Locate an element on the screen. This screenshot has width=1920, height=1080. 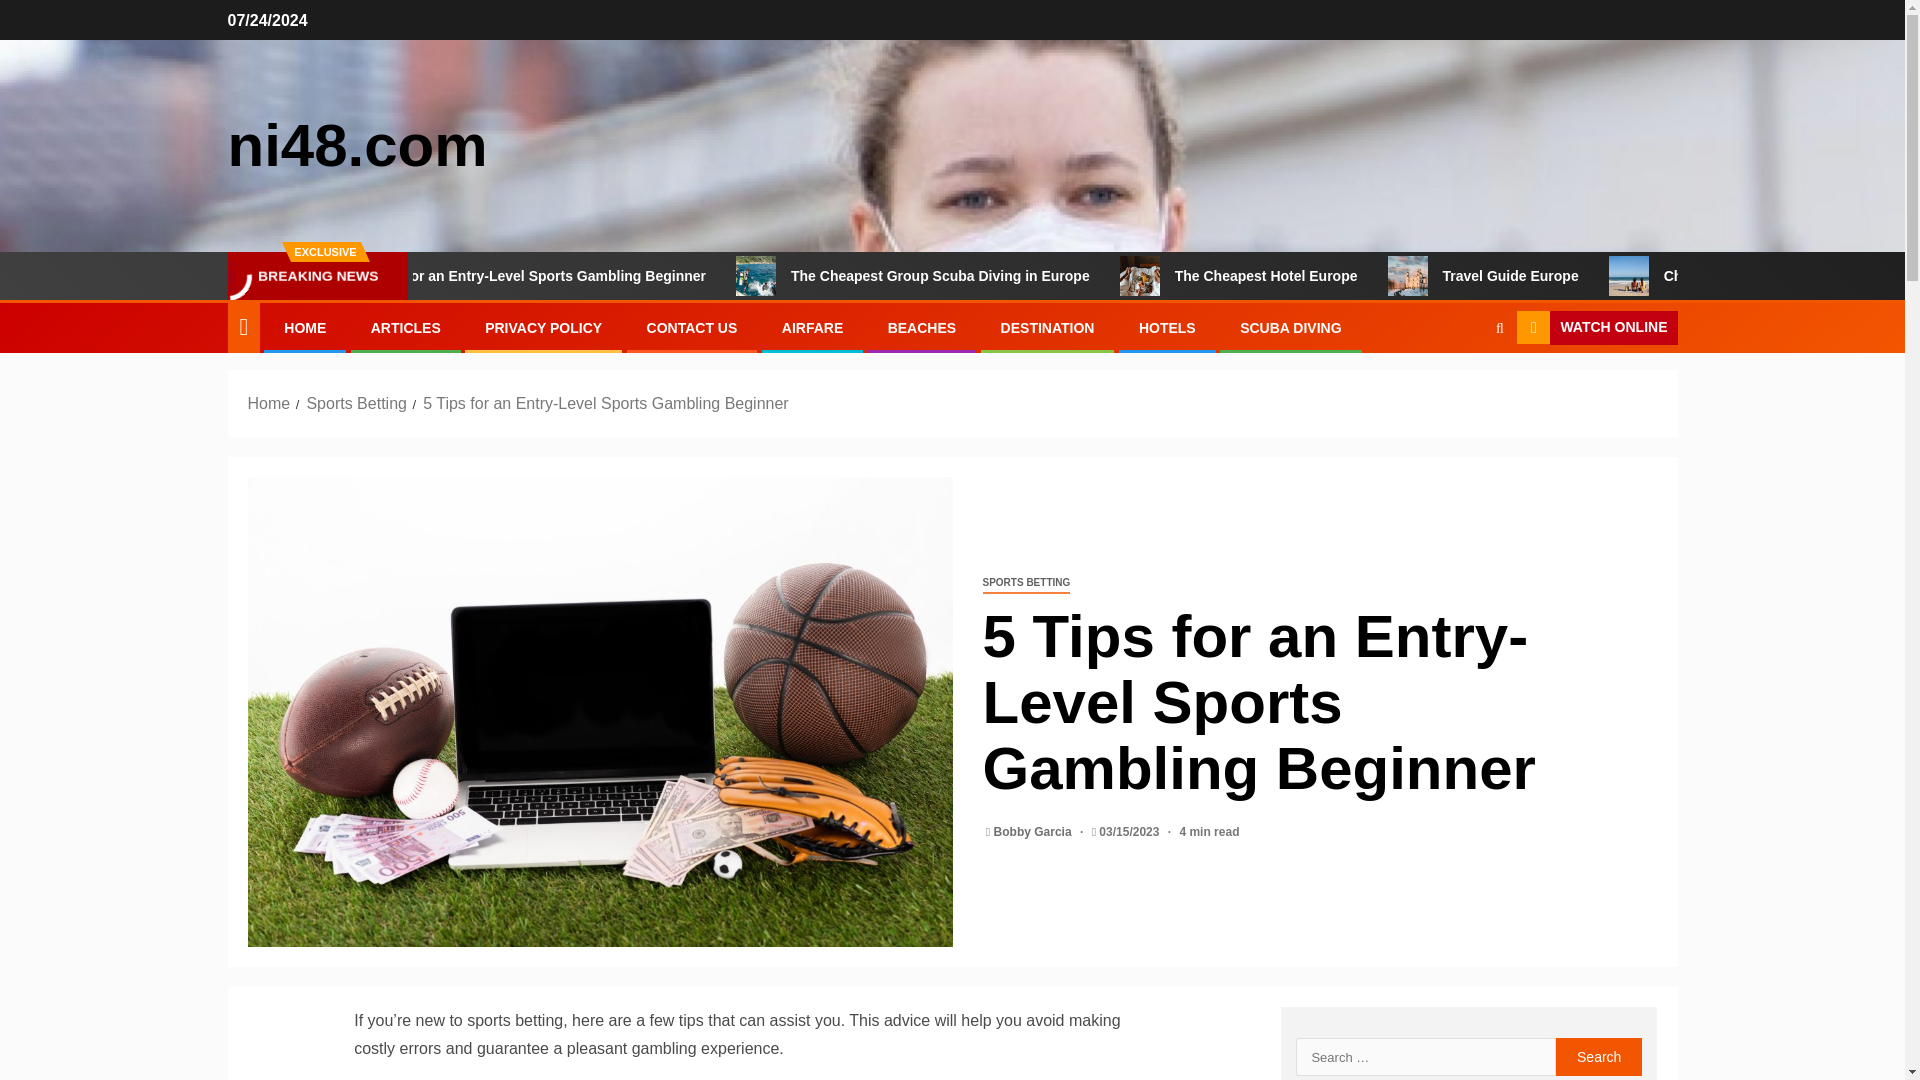
Search is located at coordinates (1599, 1056).